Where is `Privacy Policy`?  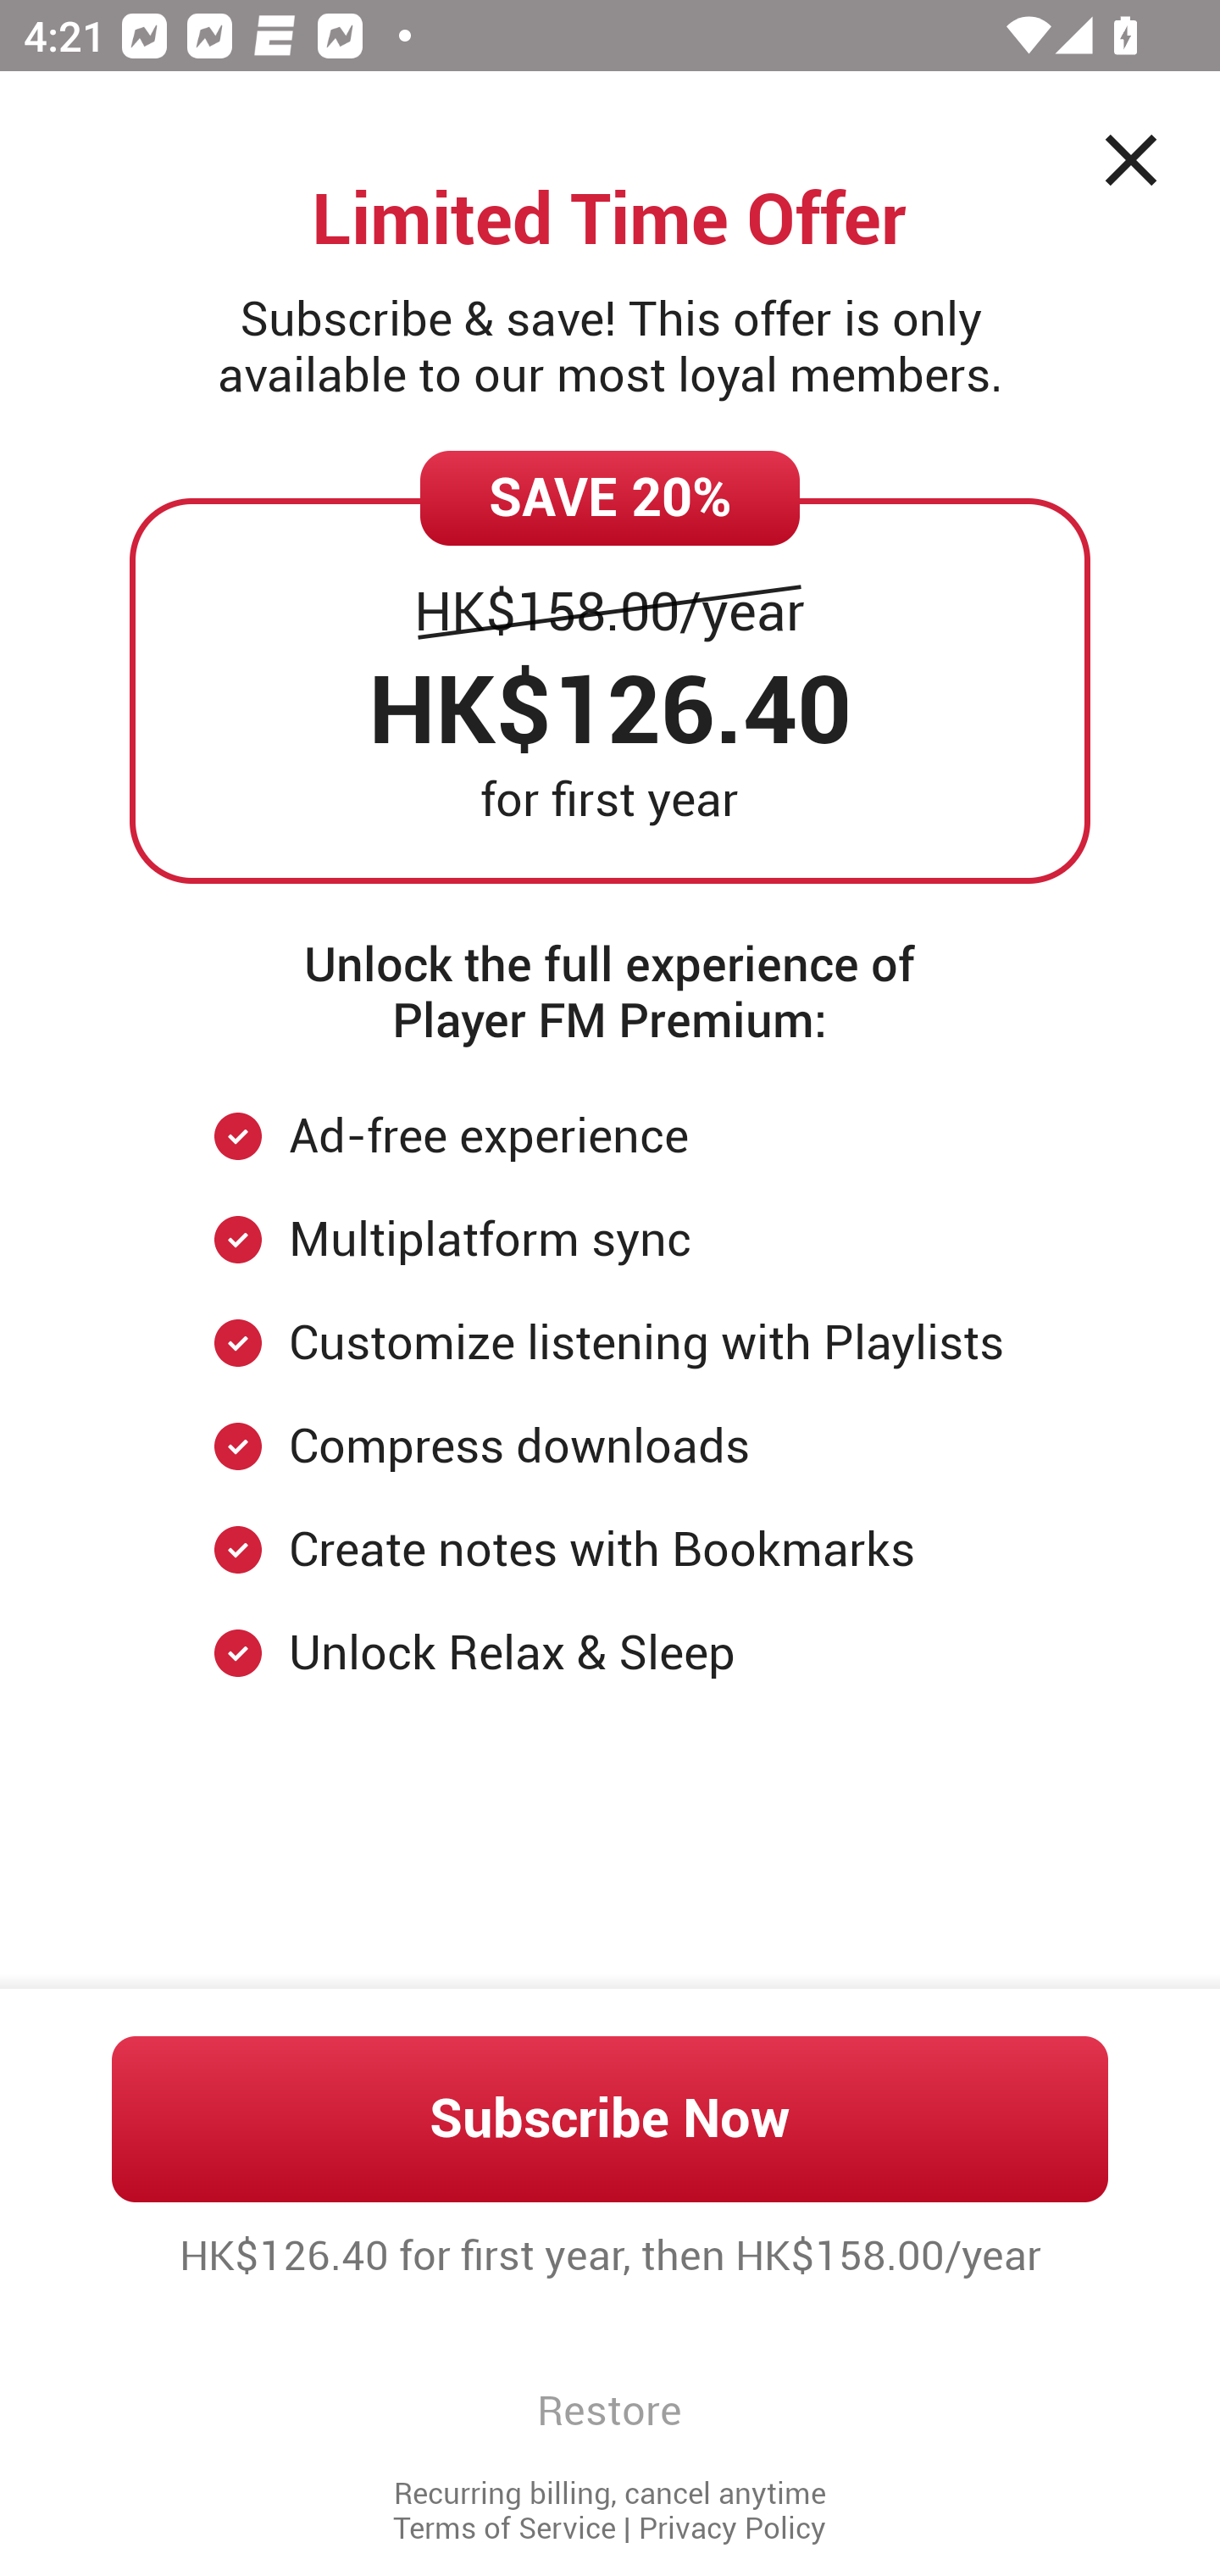
Privacy Policy is located at coordinates (732, 2529).